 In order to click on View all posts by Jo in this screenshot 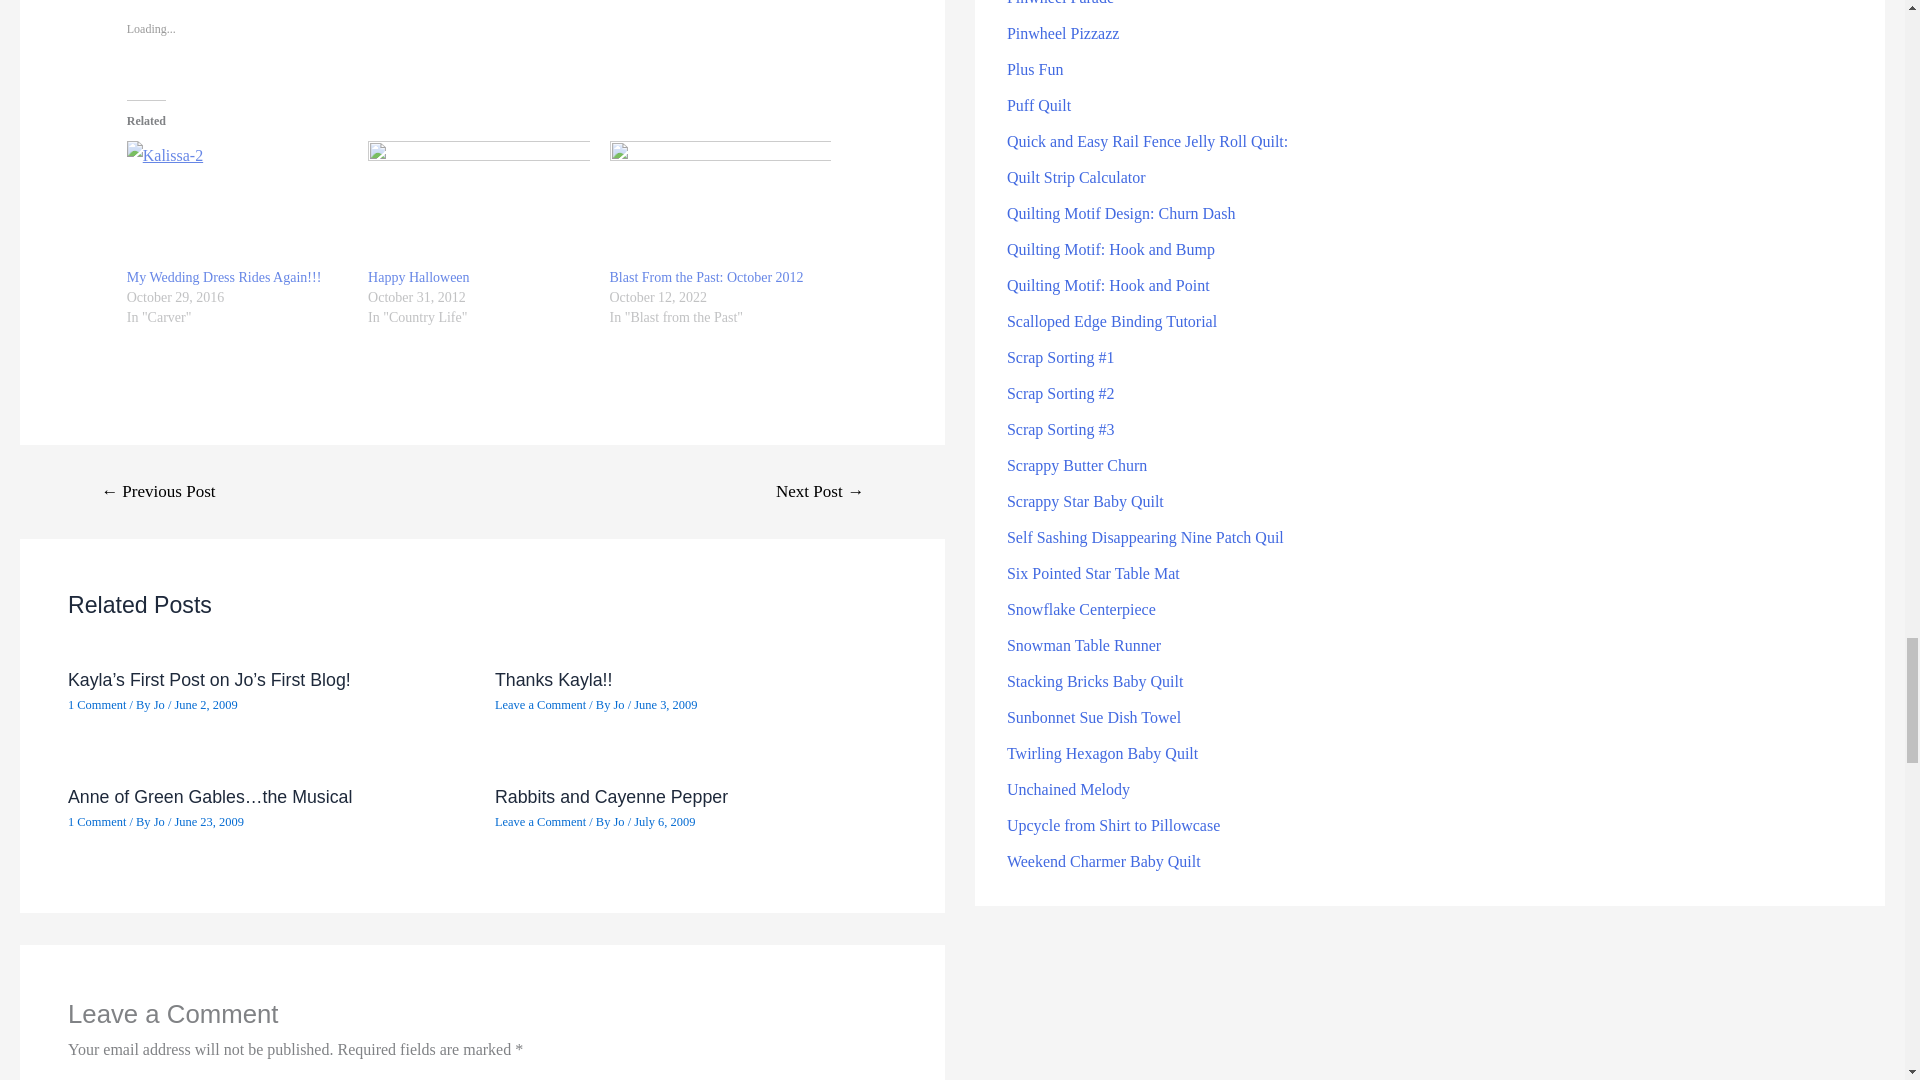, I will do `click(620, 822)`.